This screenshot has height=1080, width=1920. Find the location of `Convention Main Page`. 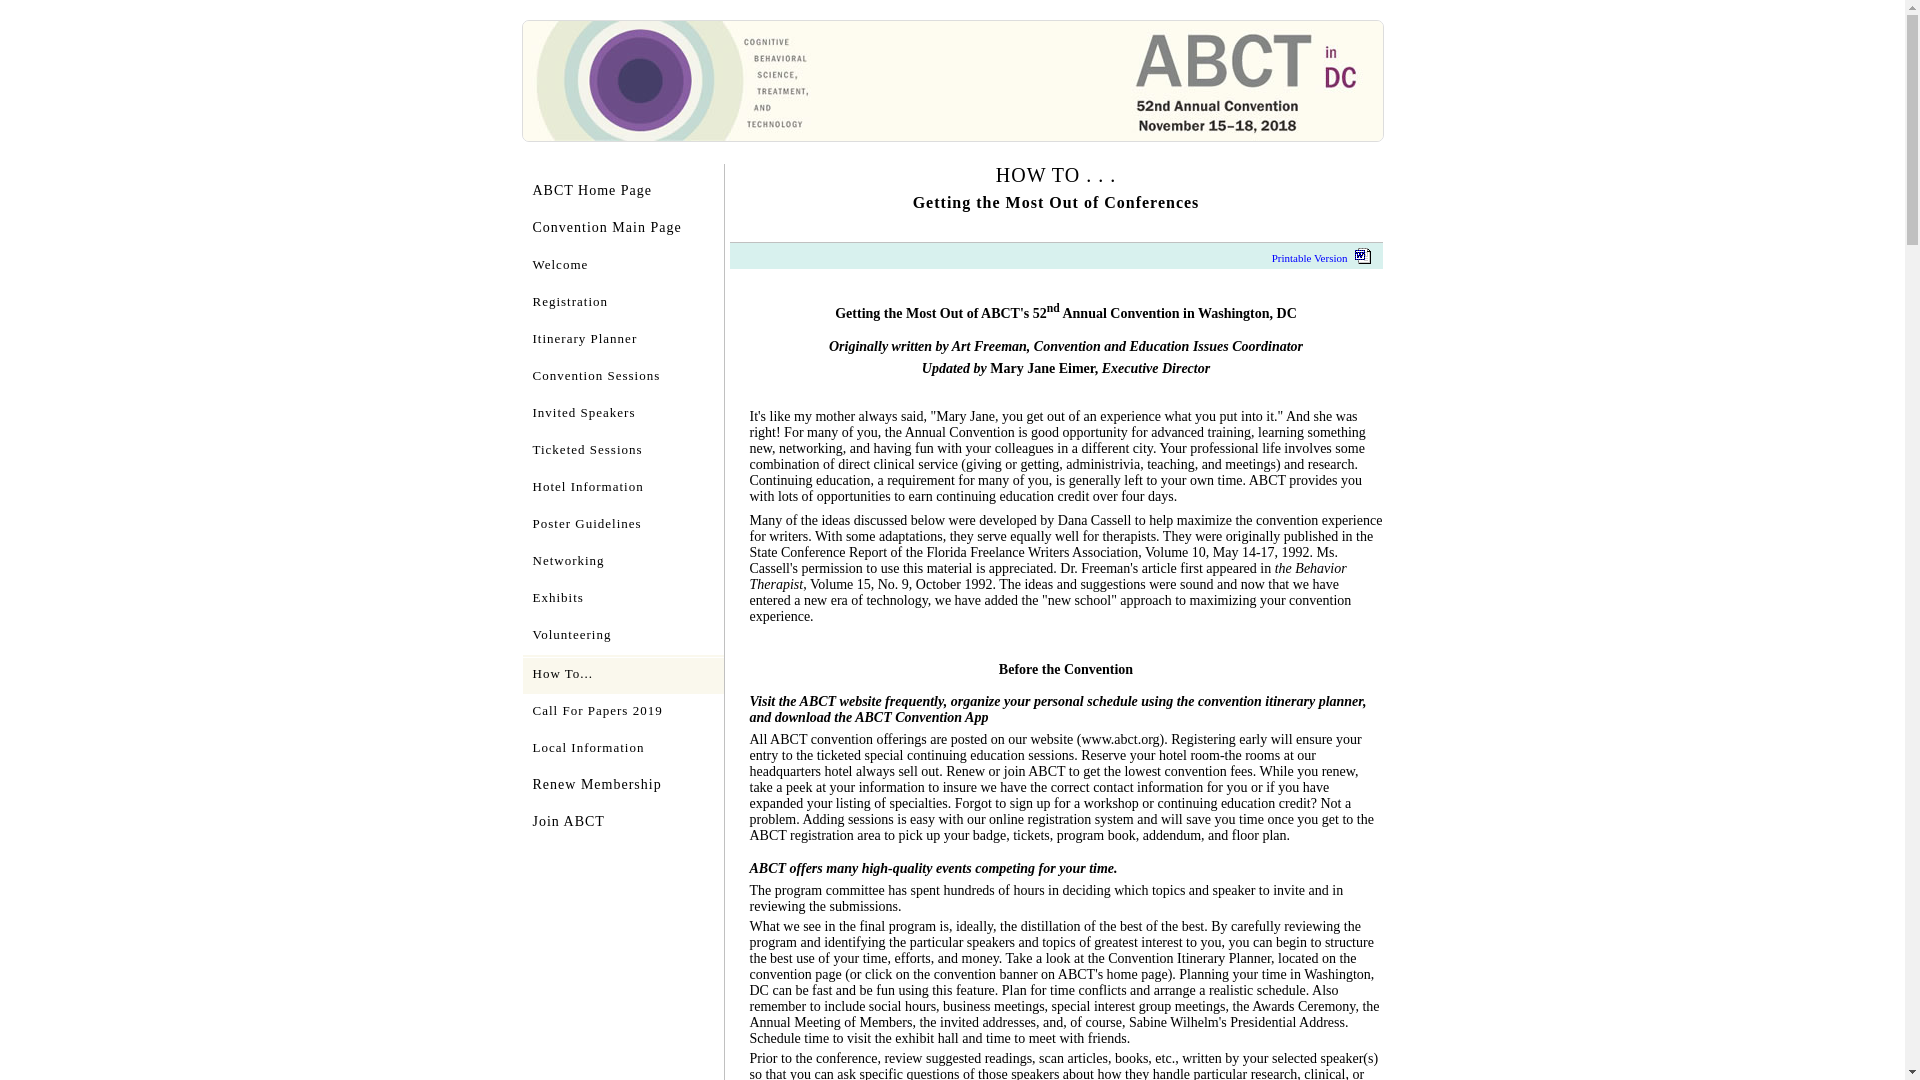

Convention Main Page is located at coordinates (622, 229).